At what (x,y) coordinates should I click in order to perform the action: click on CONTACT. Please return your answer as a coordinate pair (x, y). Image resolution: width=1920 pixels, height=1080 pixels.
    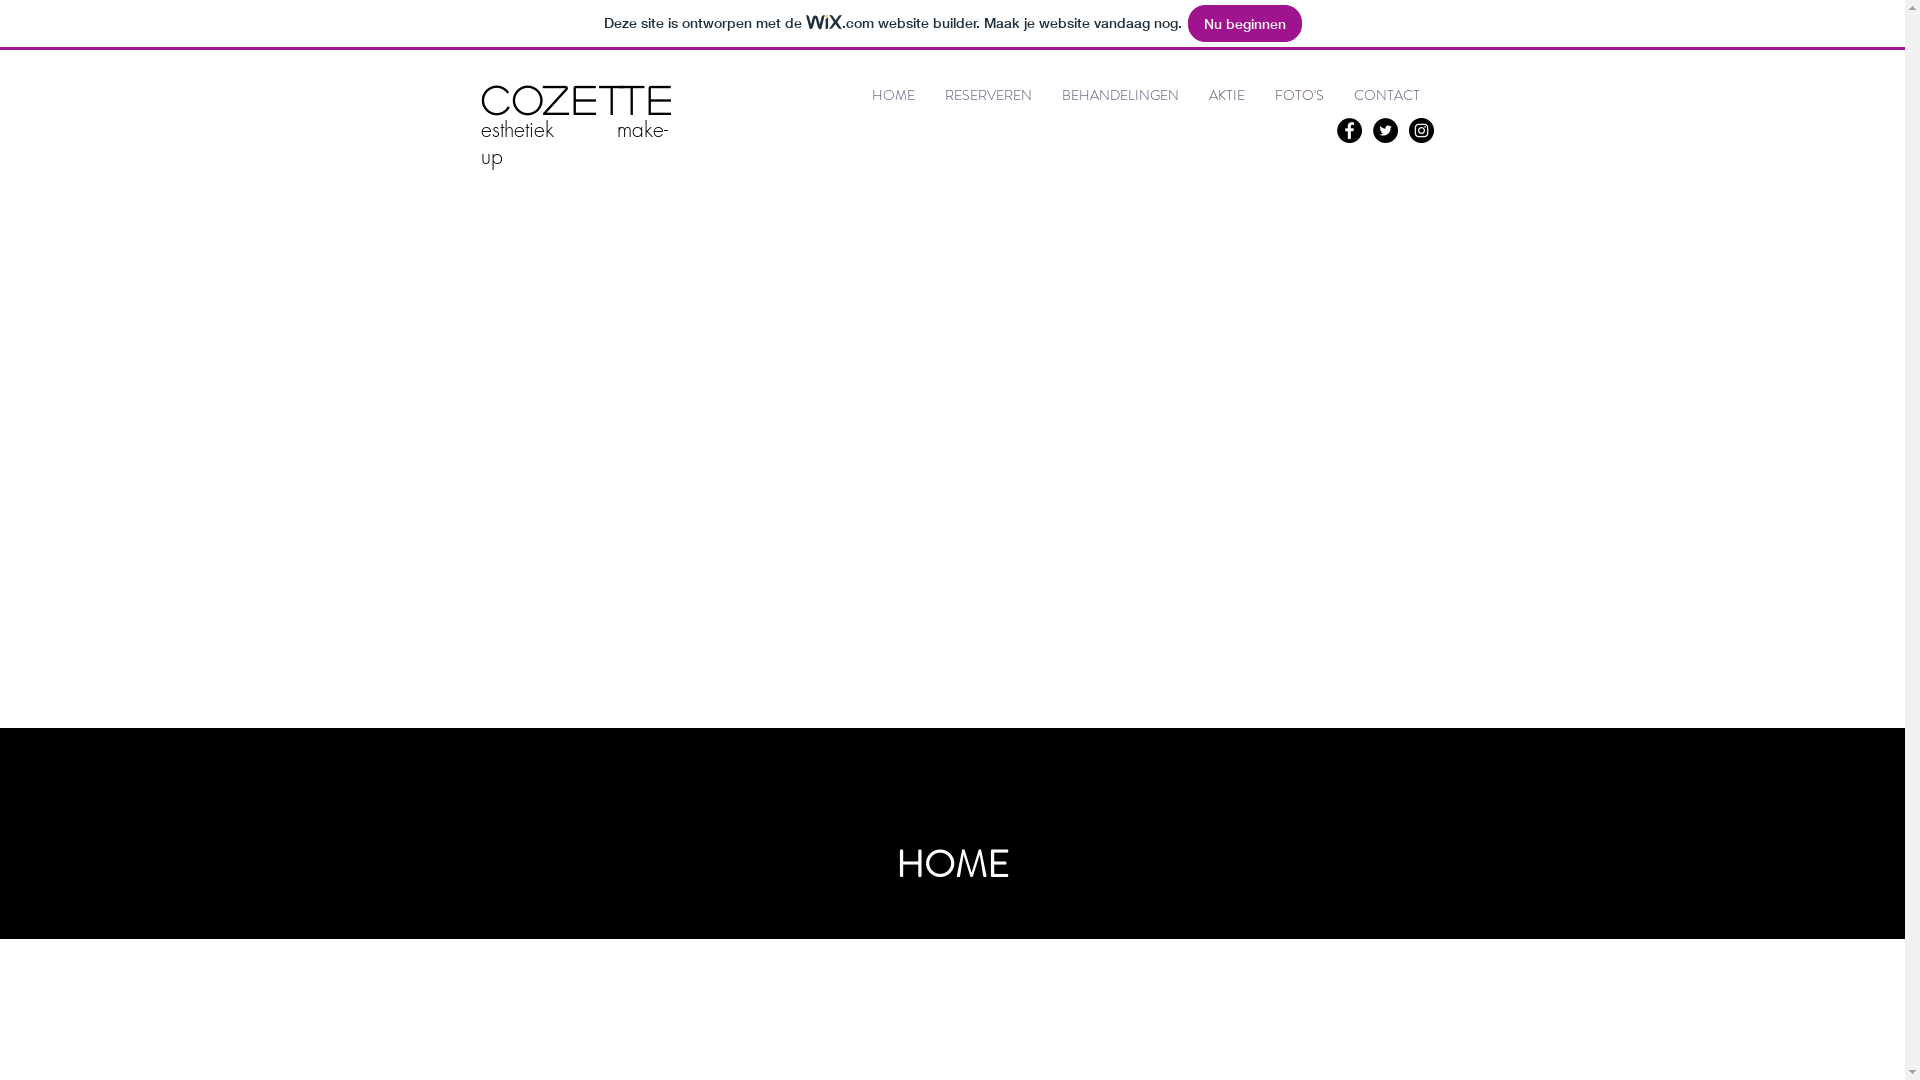
    Looking at the image, I should click on (1386, 96).